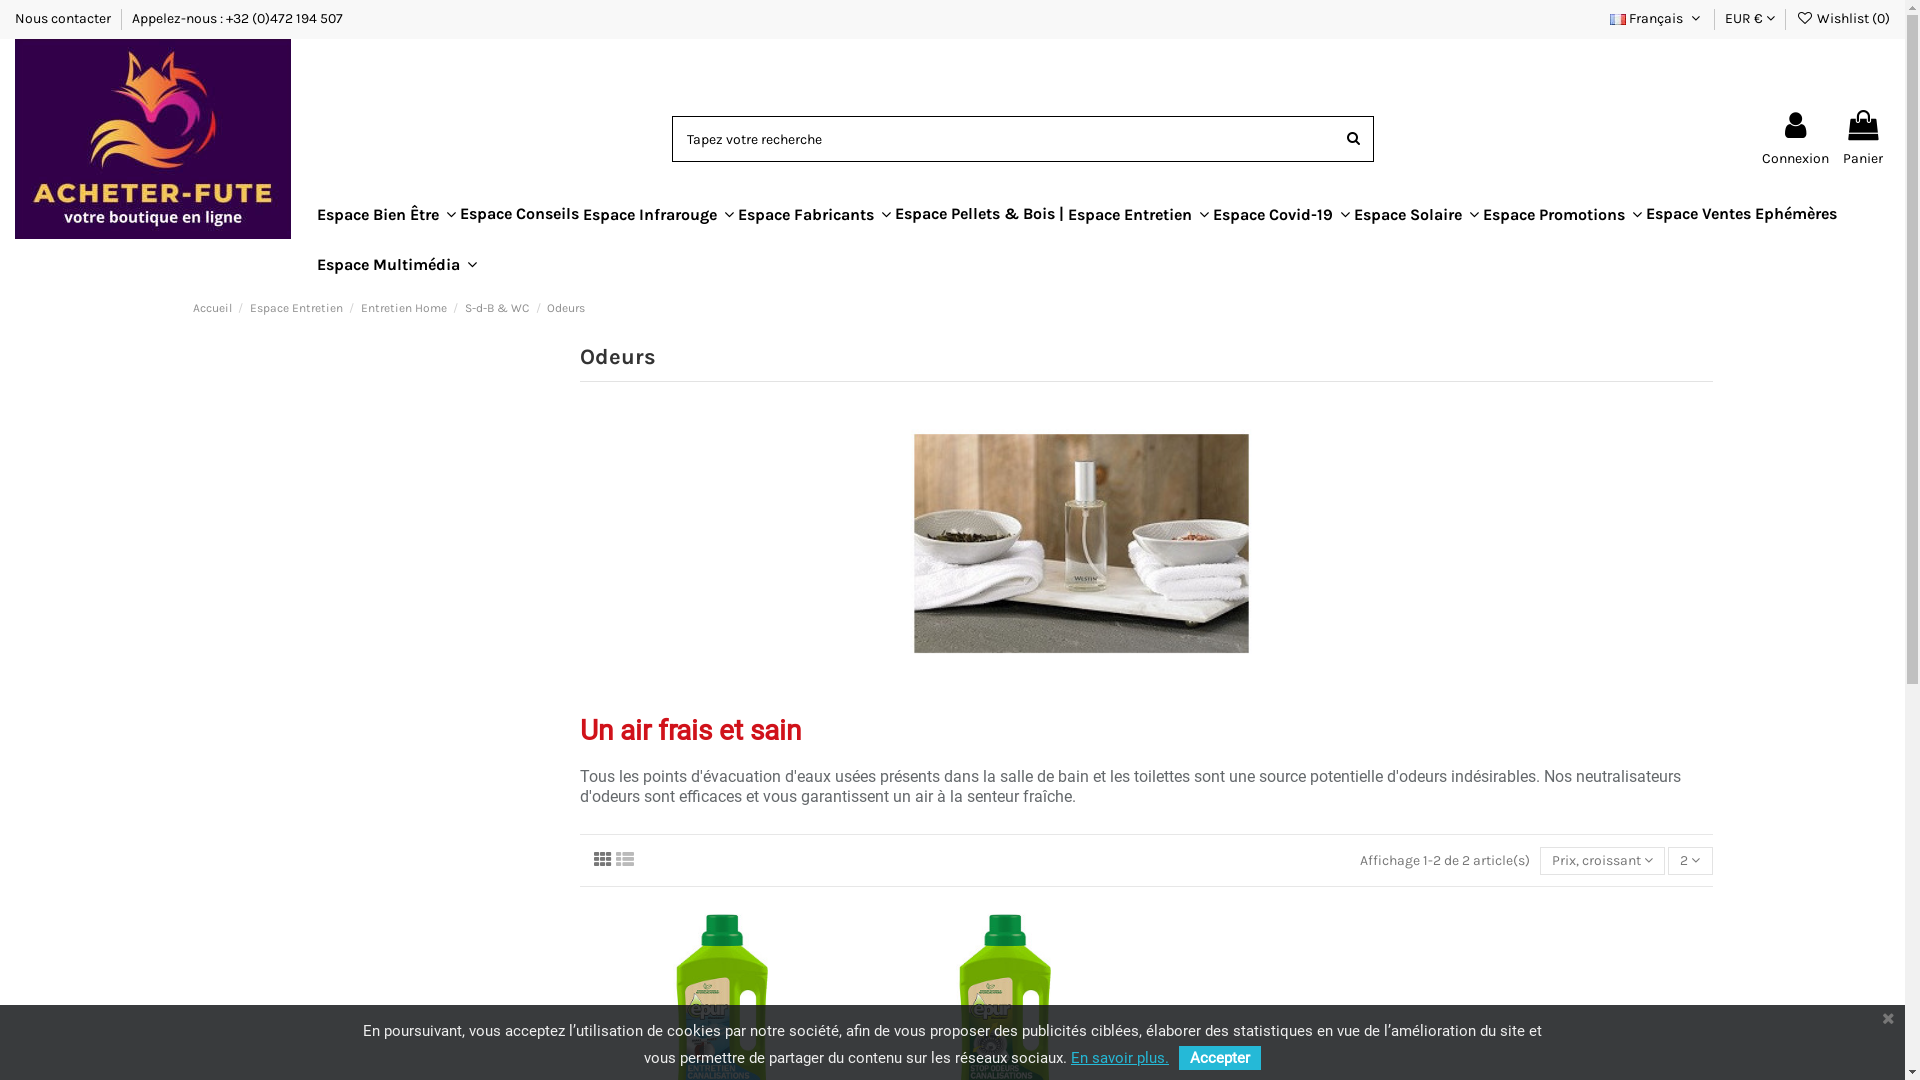 Image resolution: width=1920 pixels, height=1080 pixels. What do you see at coordinates (1138, 214) in the screenshot?
I see `Espace Entretien` at bounding box center [1138, 214].